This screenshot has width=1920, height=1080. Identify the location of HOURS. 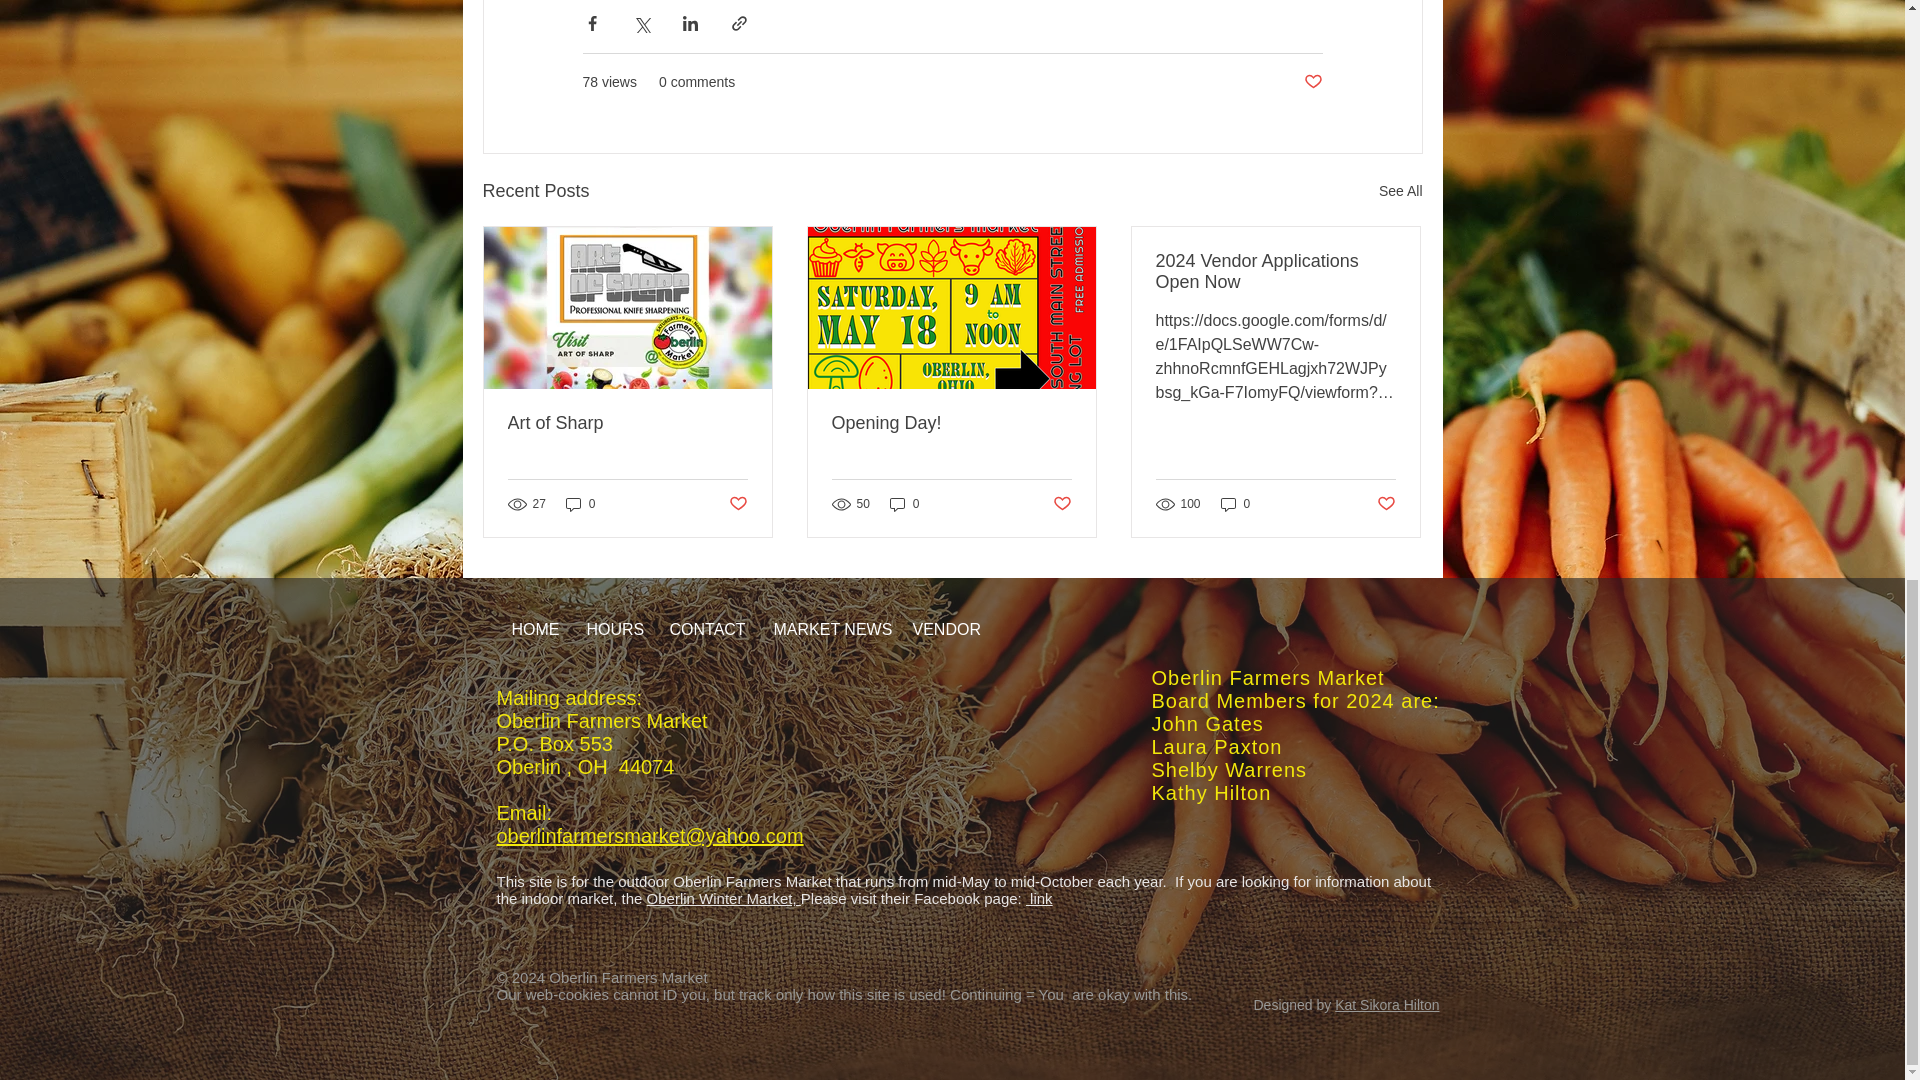
(613, 629).